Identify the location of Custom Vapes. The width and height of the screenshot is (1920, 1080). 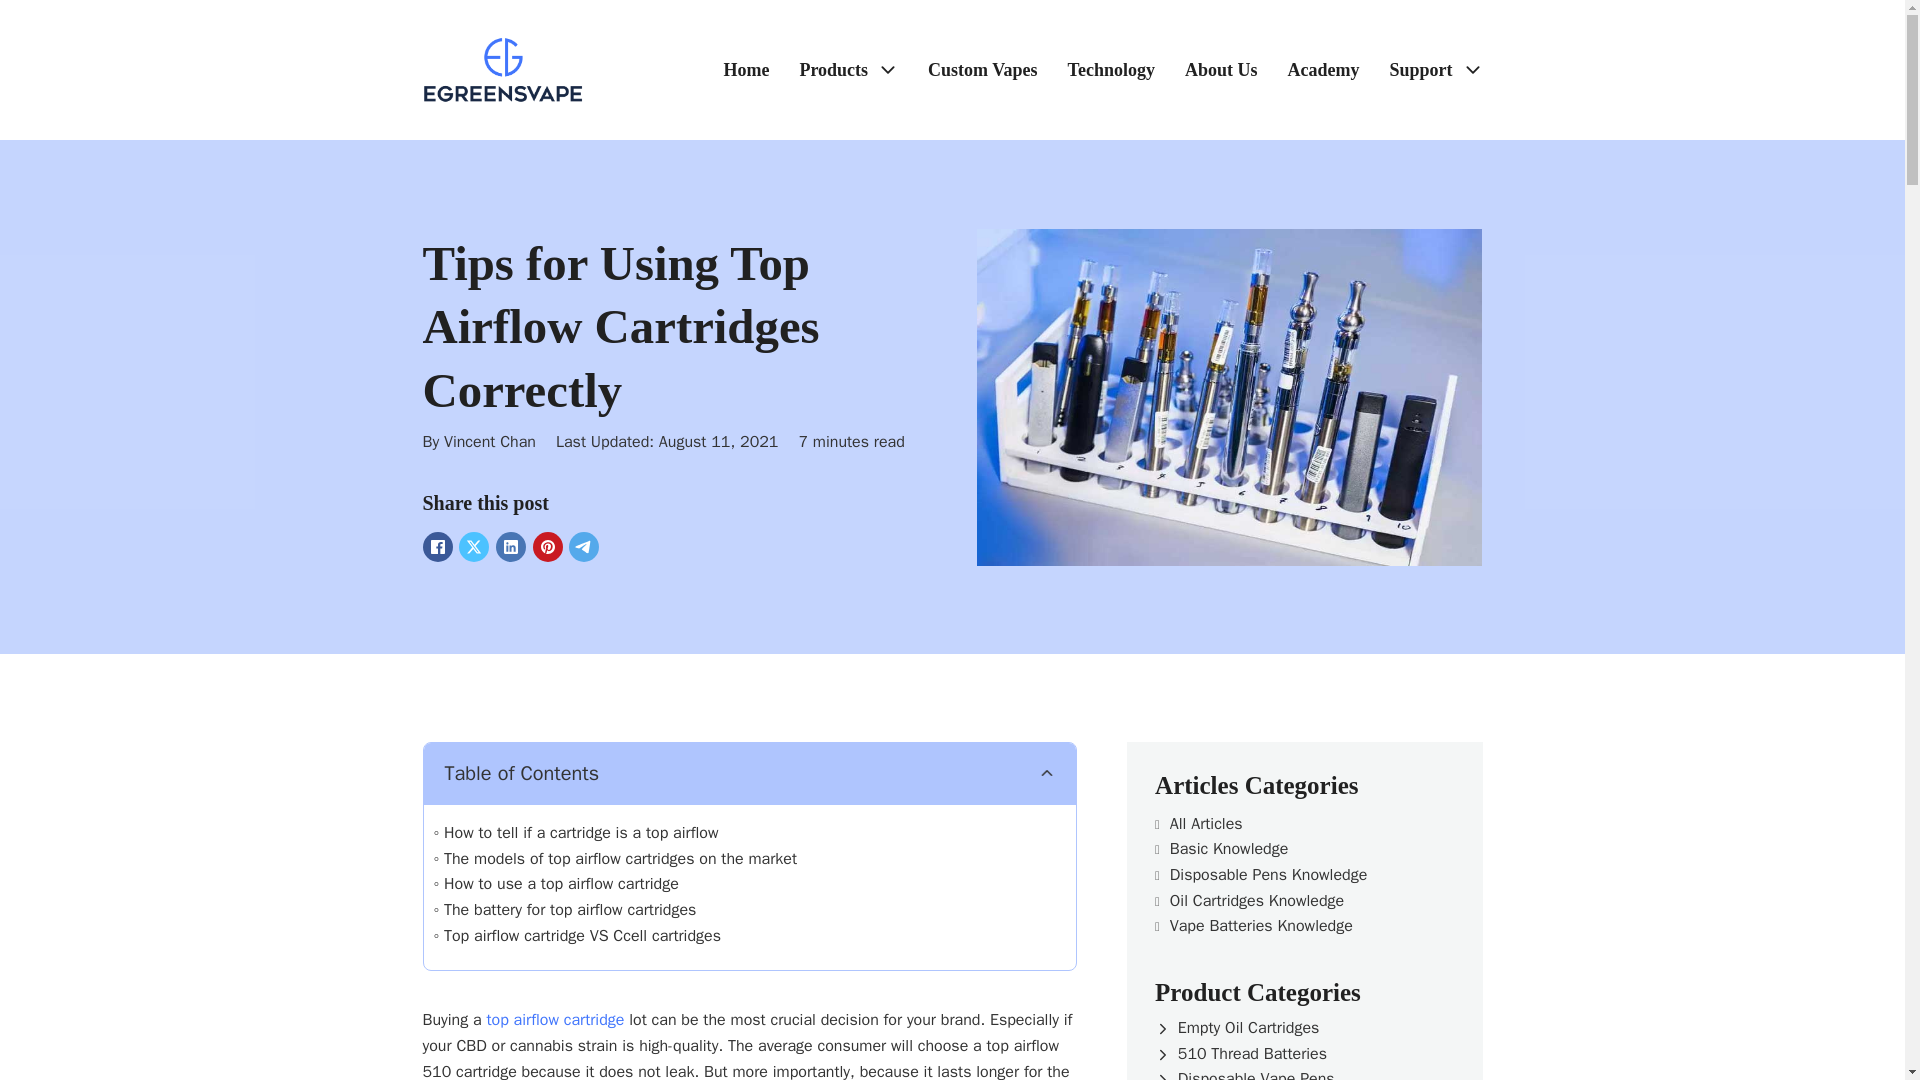
(982, 70).